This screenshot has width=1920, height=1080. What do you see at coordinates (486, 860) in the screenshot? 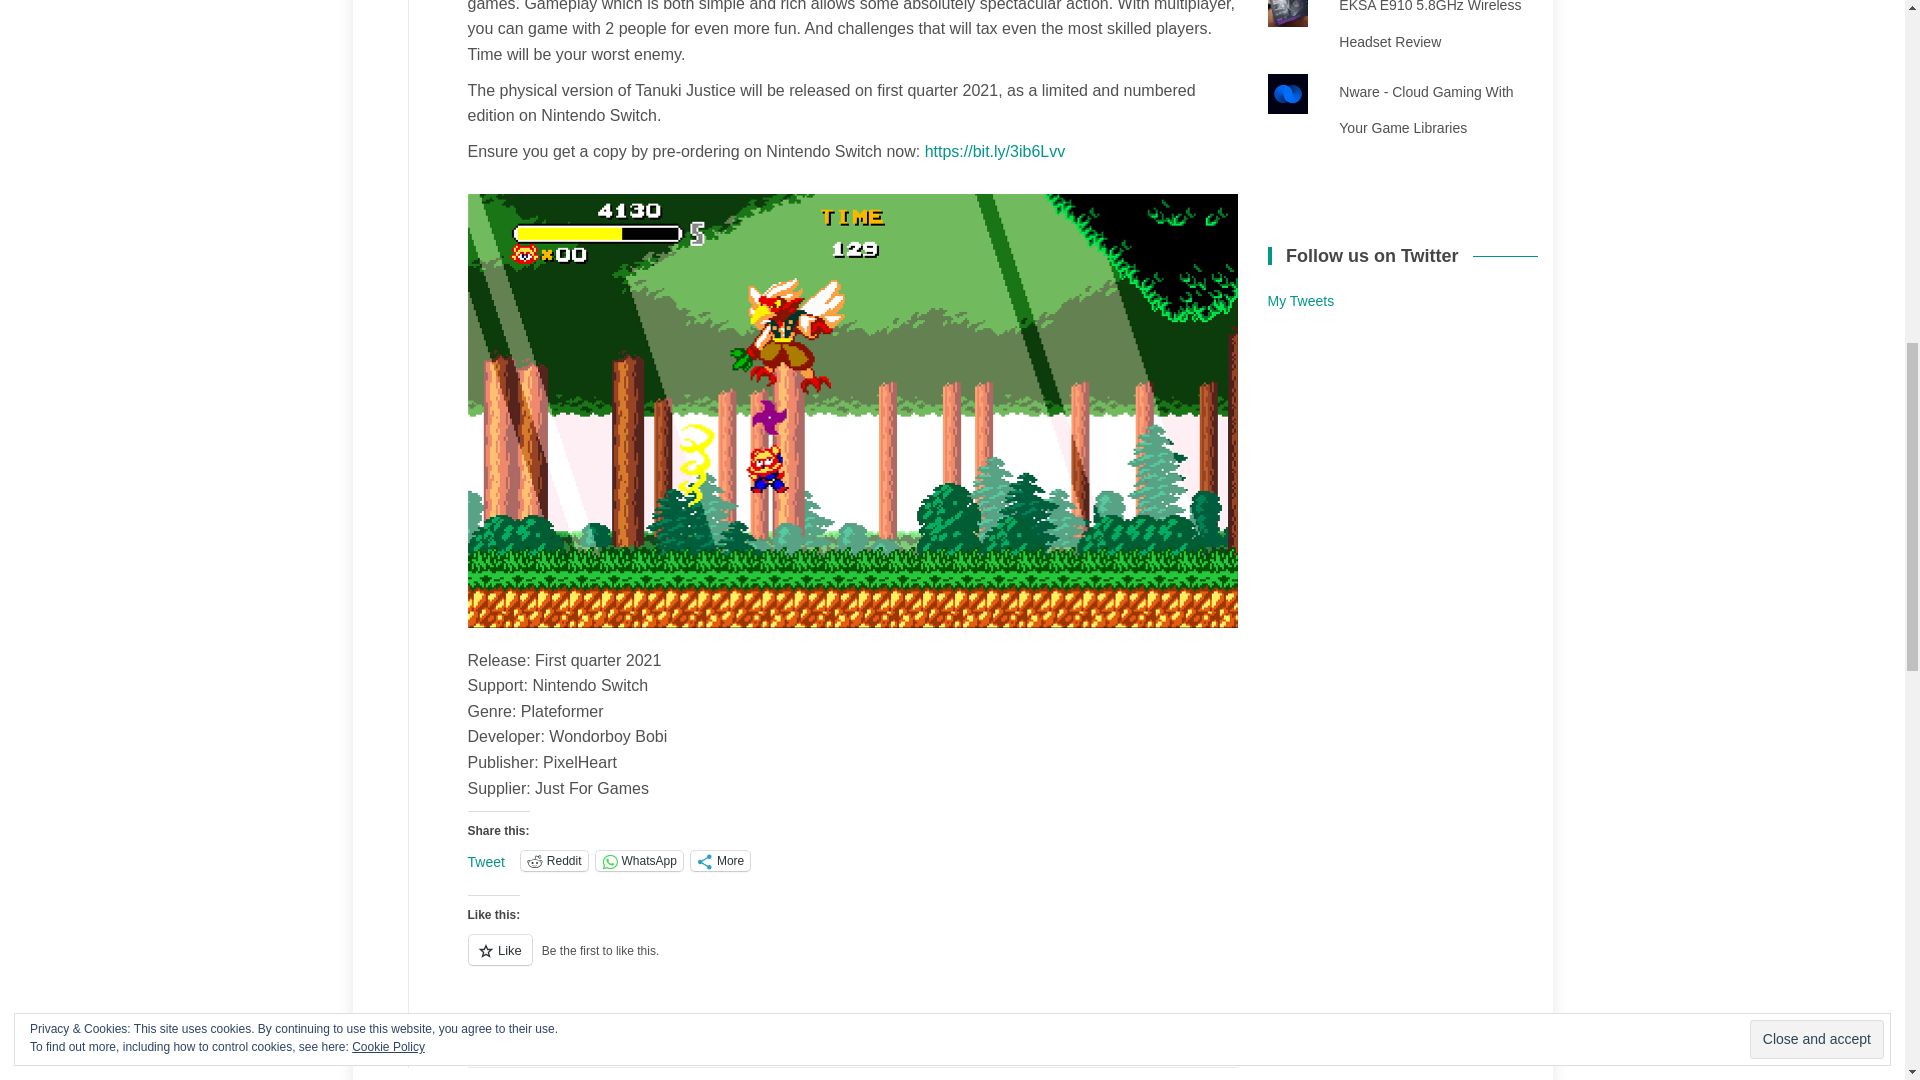
I see `Tweet` at bounding box center [486, 860].